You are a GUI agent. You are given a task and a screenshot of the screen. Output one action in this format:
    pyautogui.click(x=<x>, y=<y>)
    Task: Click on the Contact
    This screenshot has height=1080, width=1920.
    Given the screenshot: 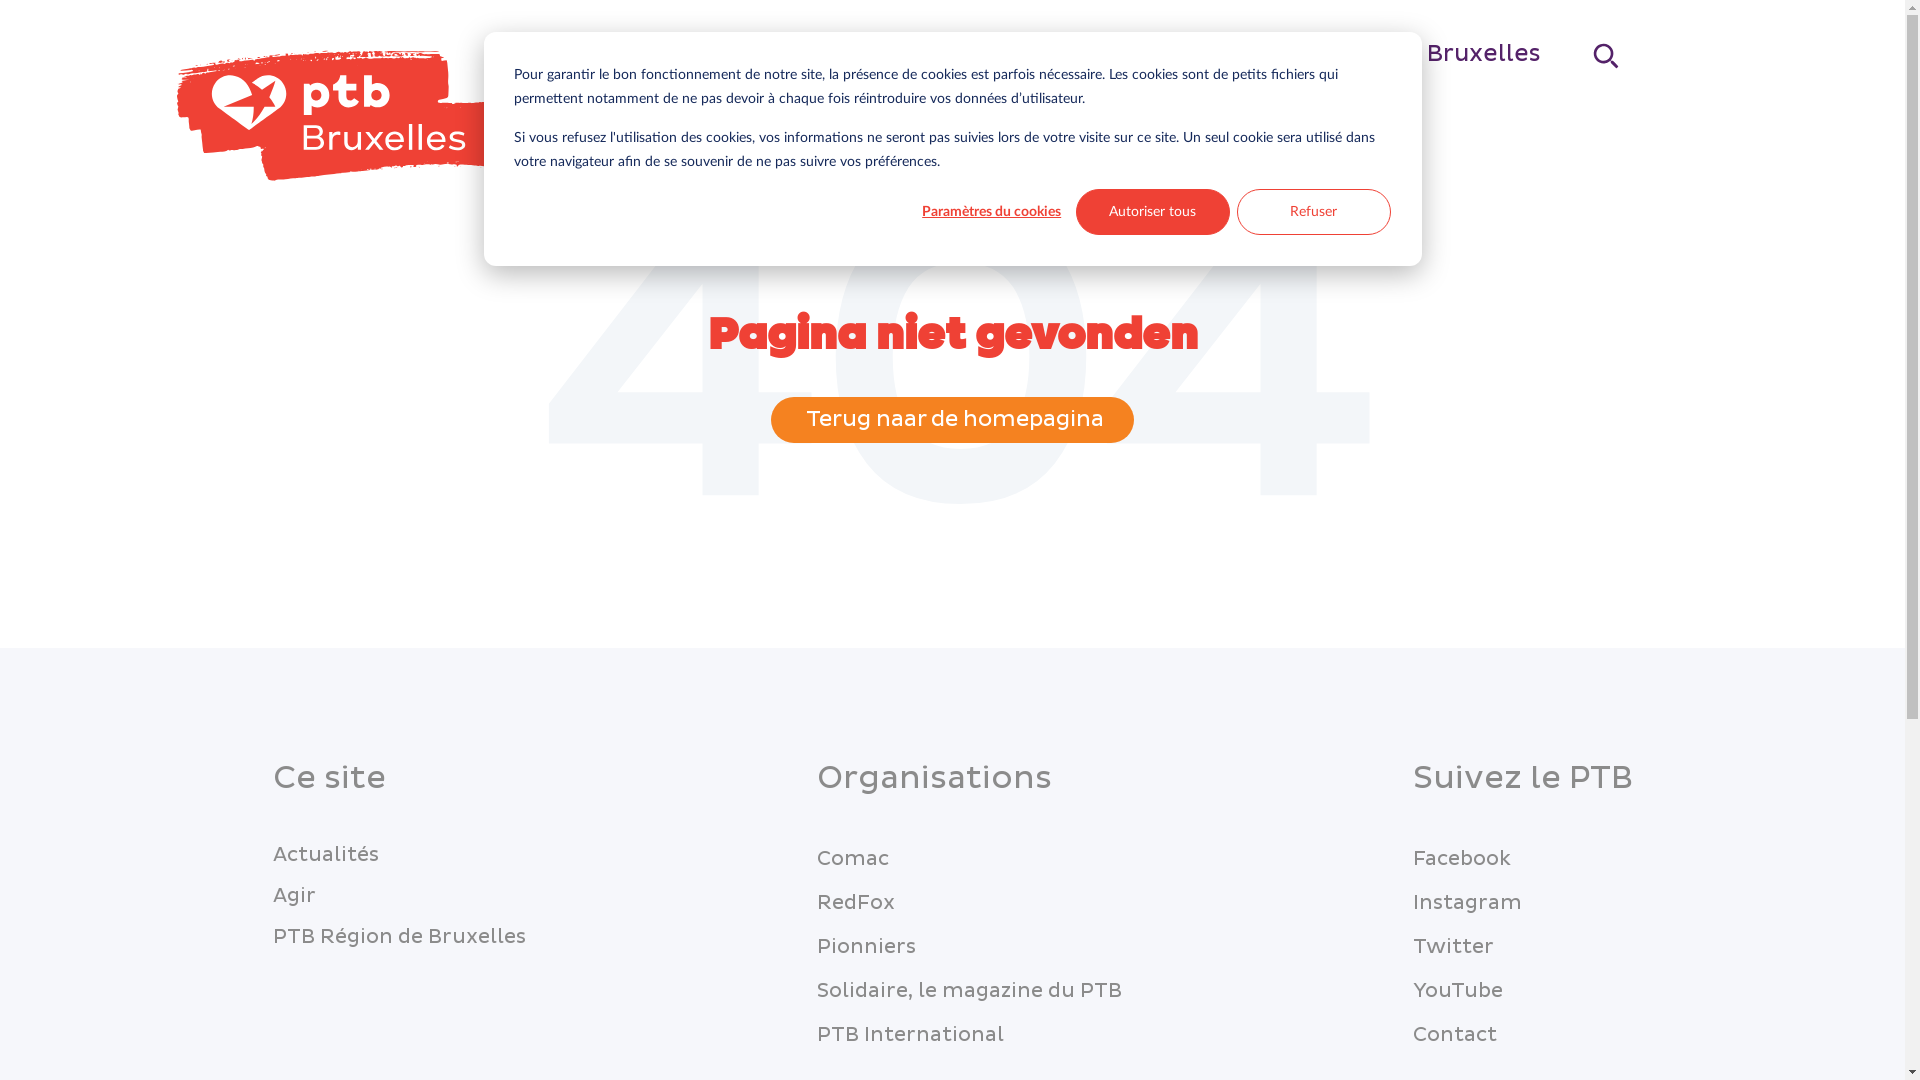 What is the action you would take?
    pyautogui.click(x=1454, y=1035)
    